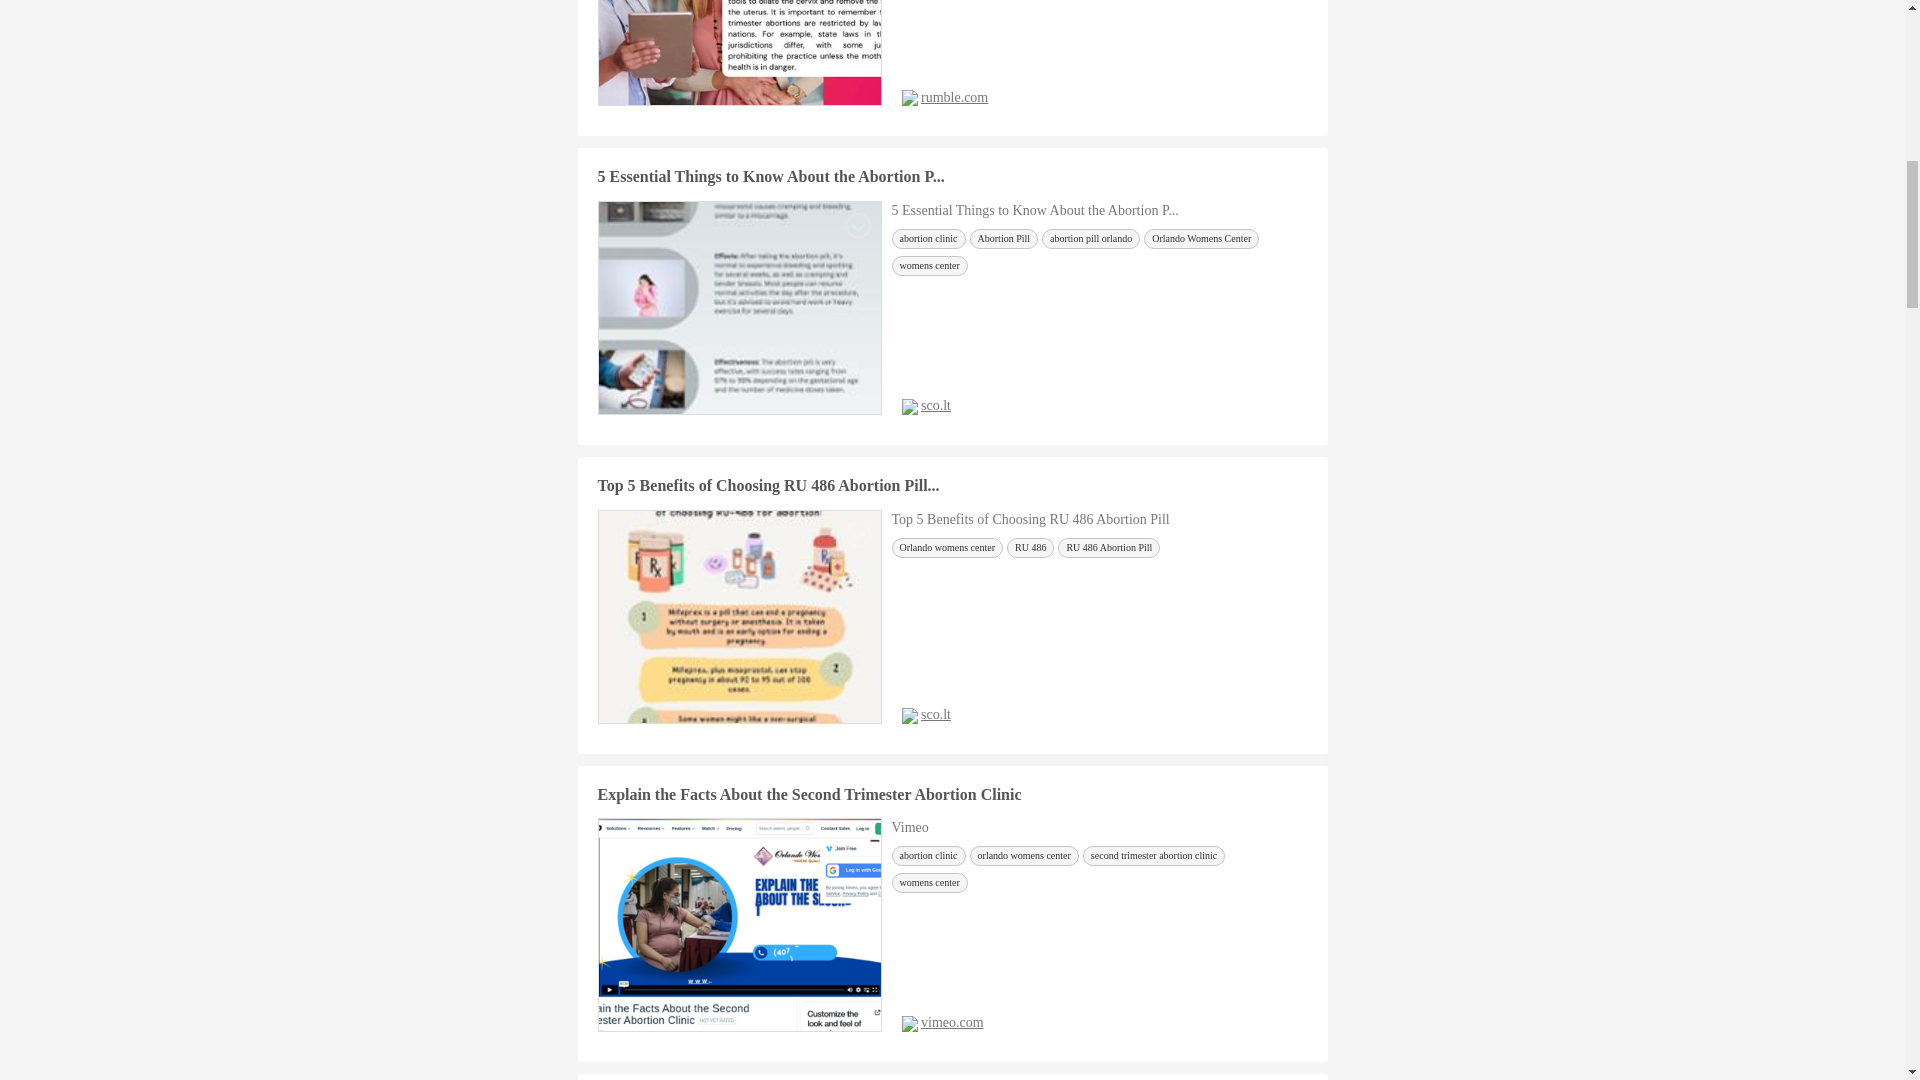 The image size is (1920, 1080). I want to click on sco.lt, so click(936, 405).